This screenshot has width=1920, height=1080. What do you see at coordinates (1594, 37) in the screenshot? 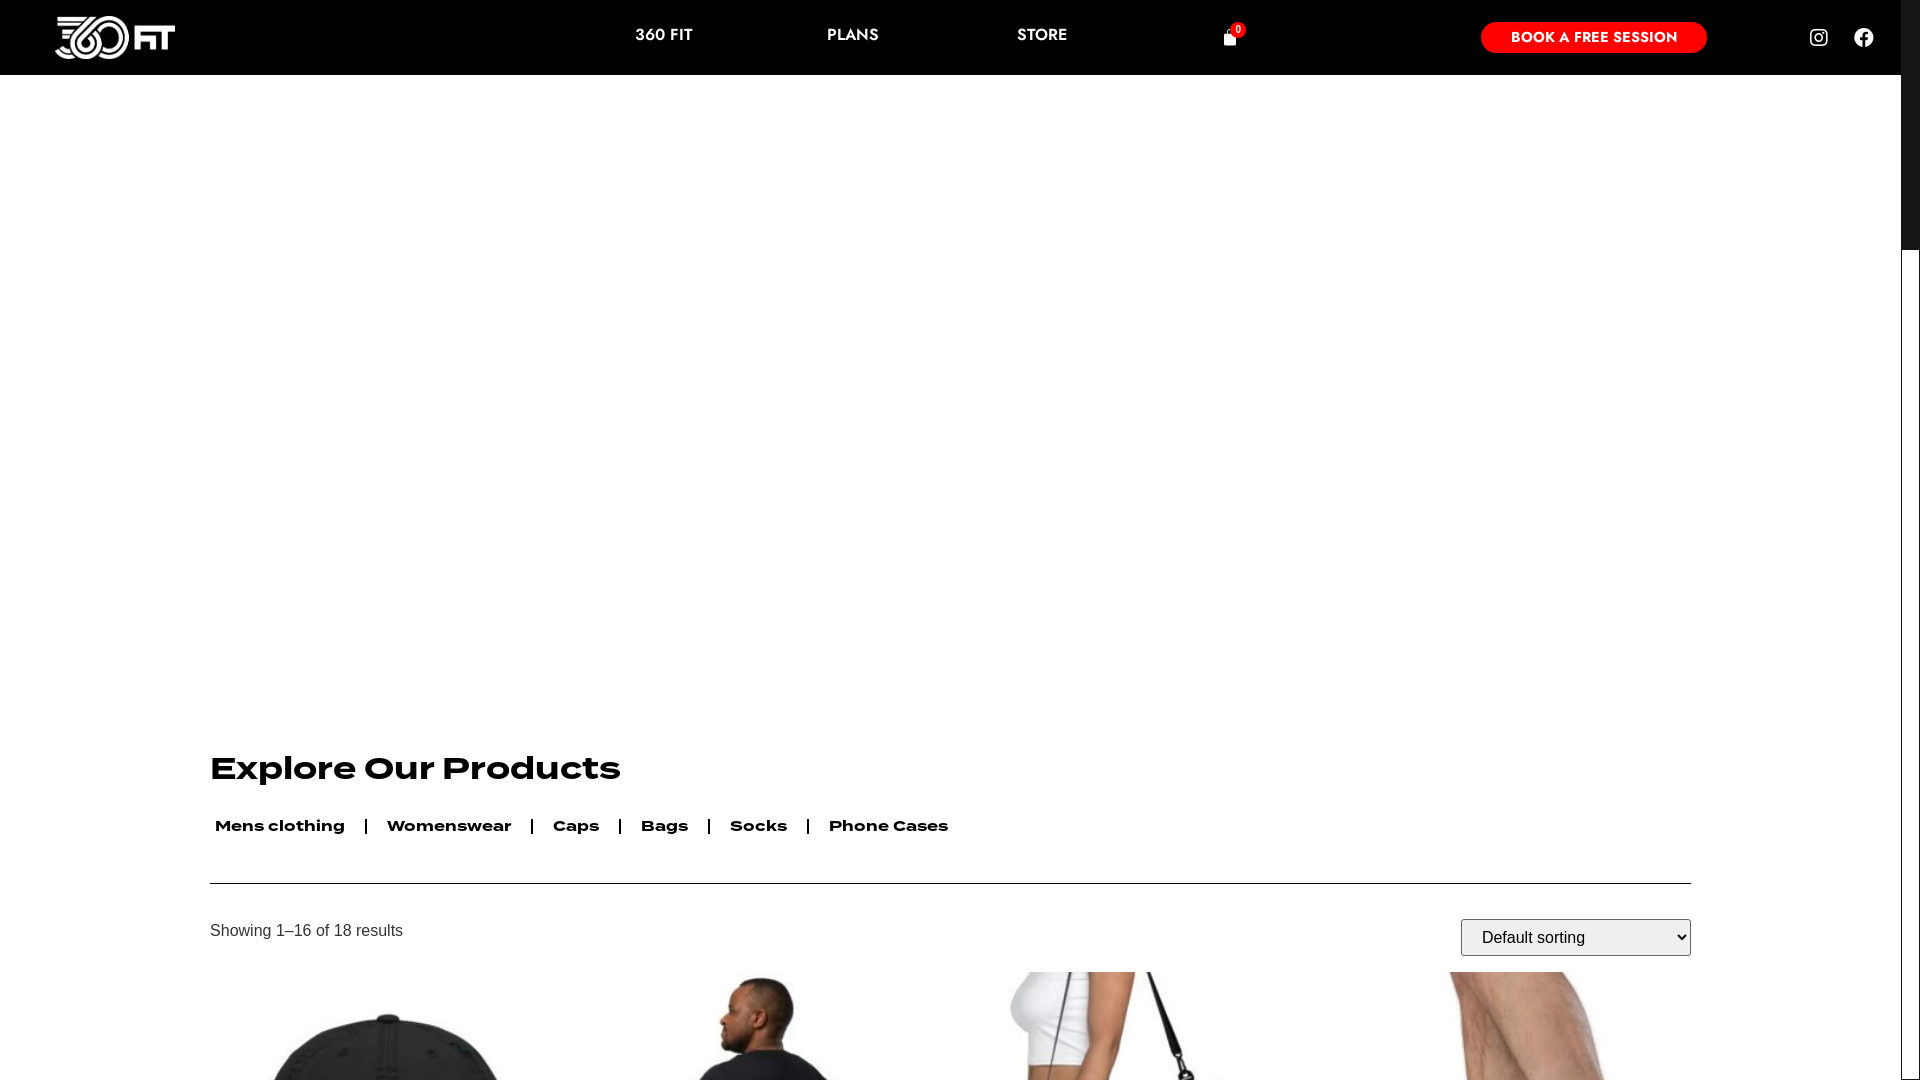
I see `BOOK A FREE SESSION` at bounding box center [1594, 37].